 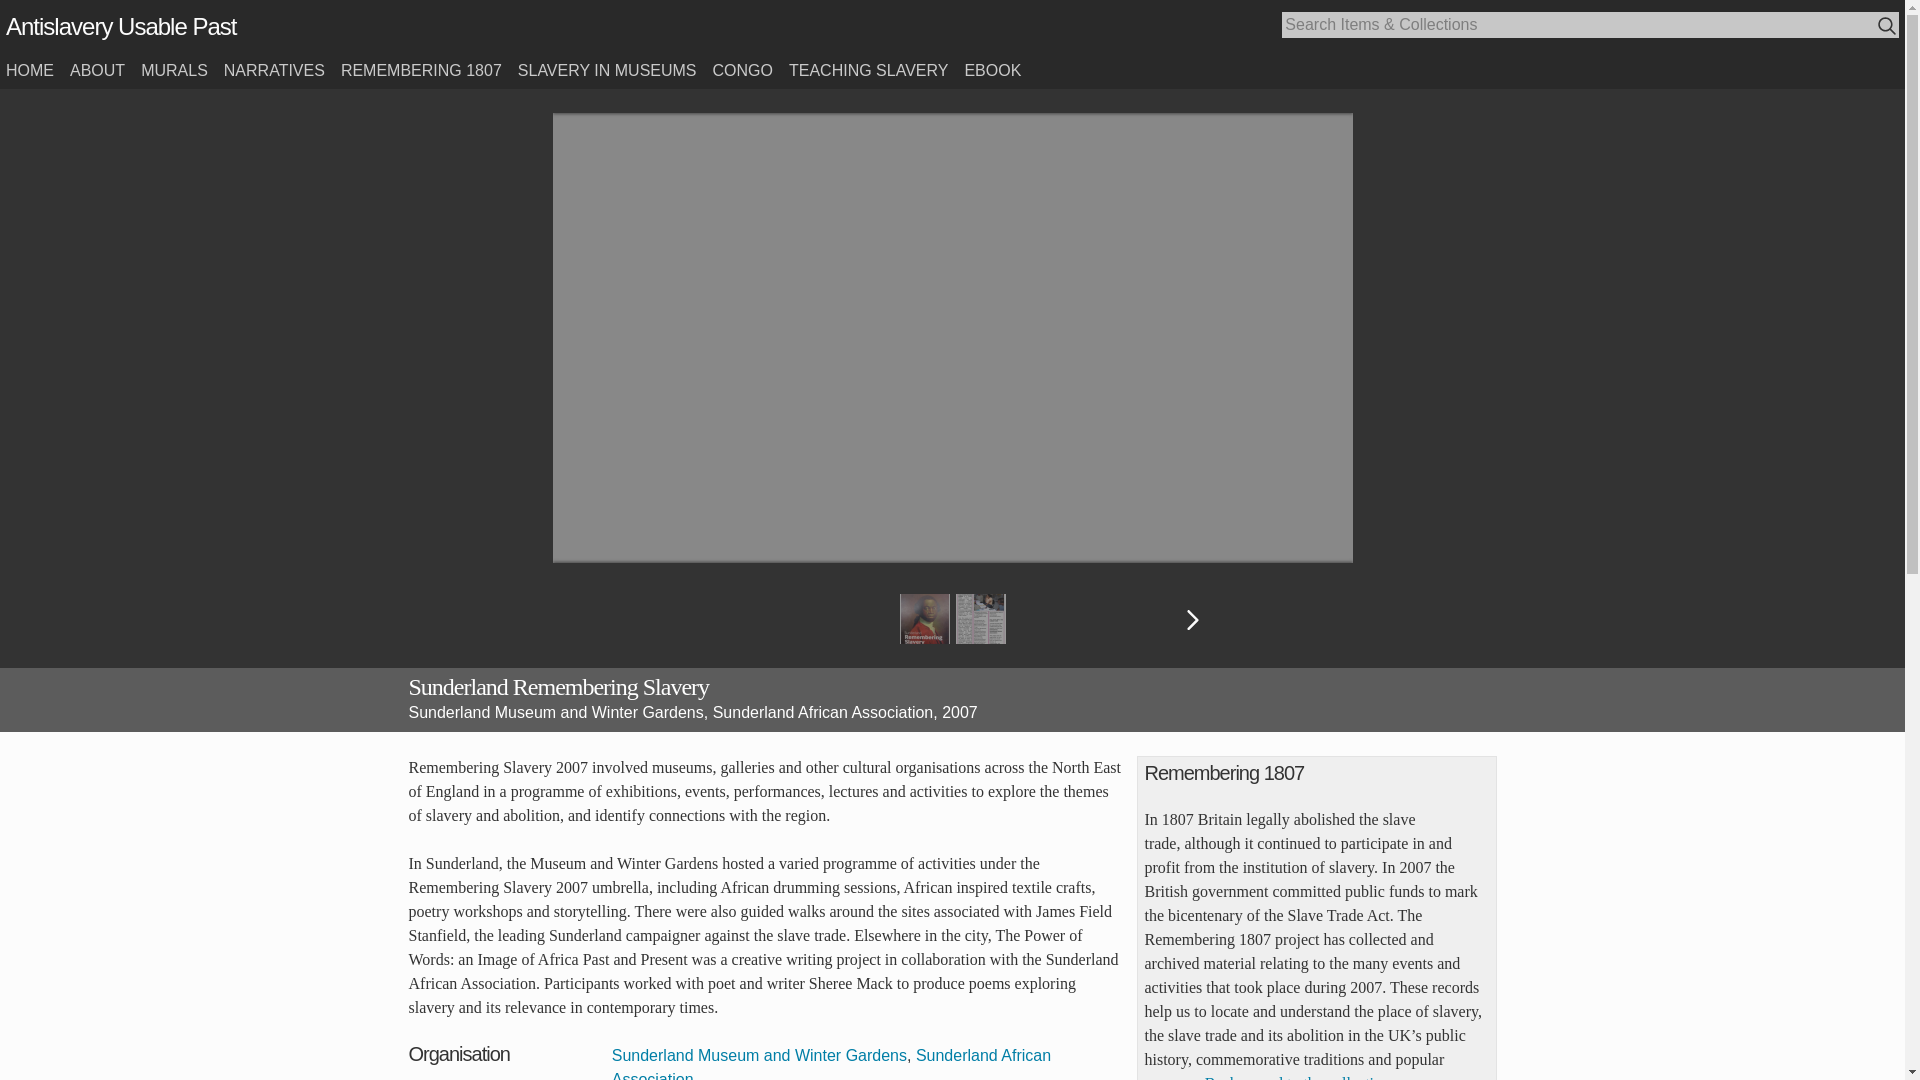 I want to click on NARRATIVES, so click(x=274, y=70).